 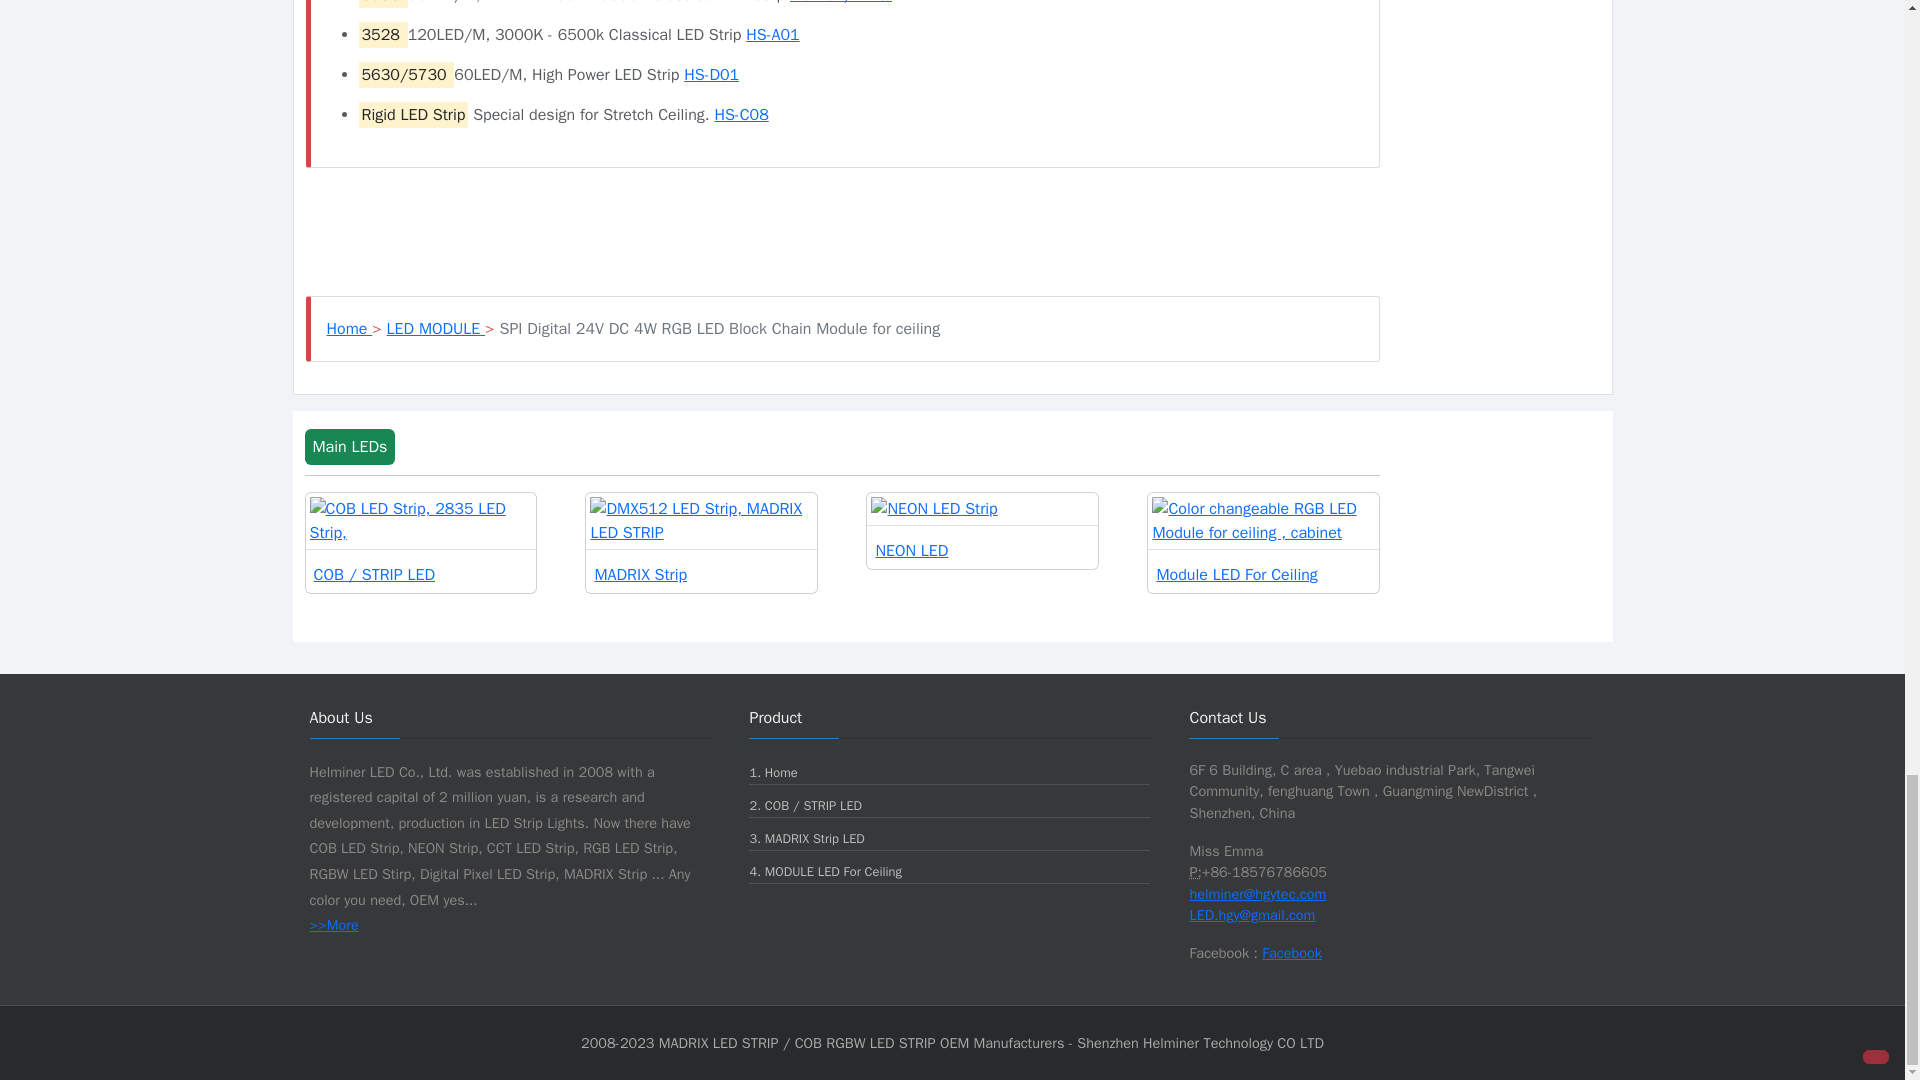 I want to click on HS-C08, so click(x=741, y=114).